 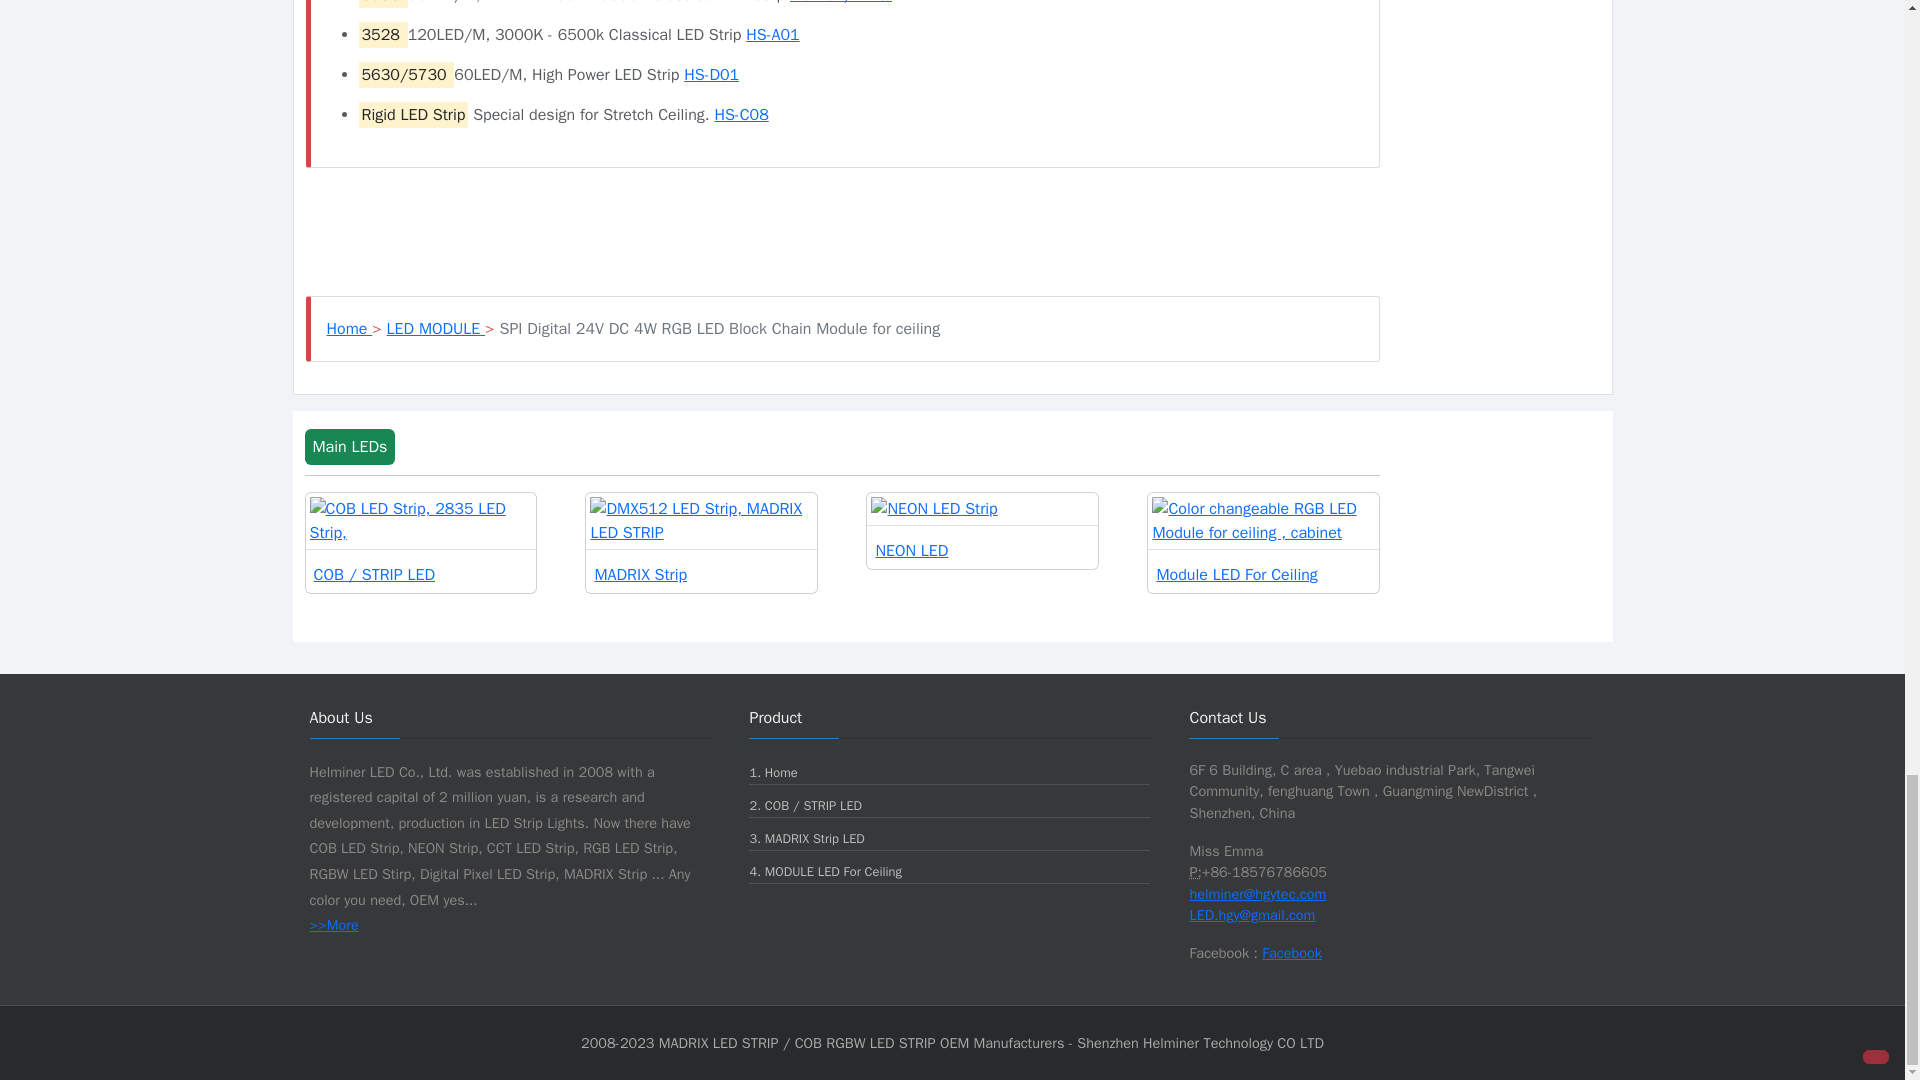 I want to click on HS-C08, so click(x=741, y=114).